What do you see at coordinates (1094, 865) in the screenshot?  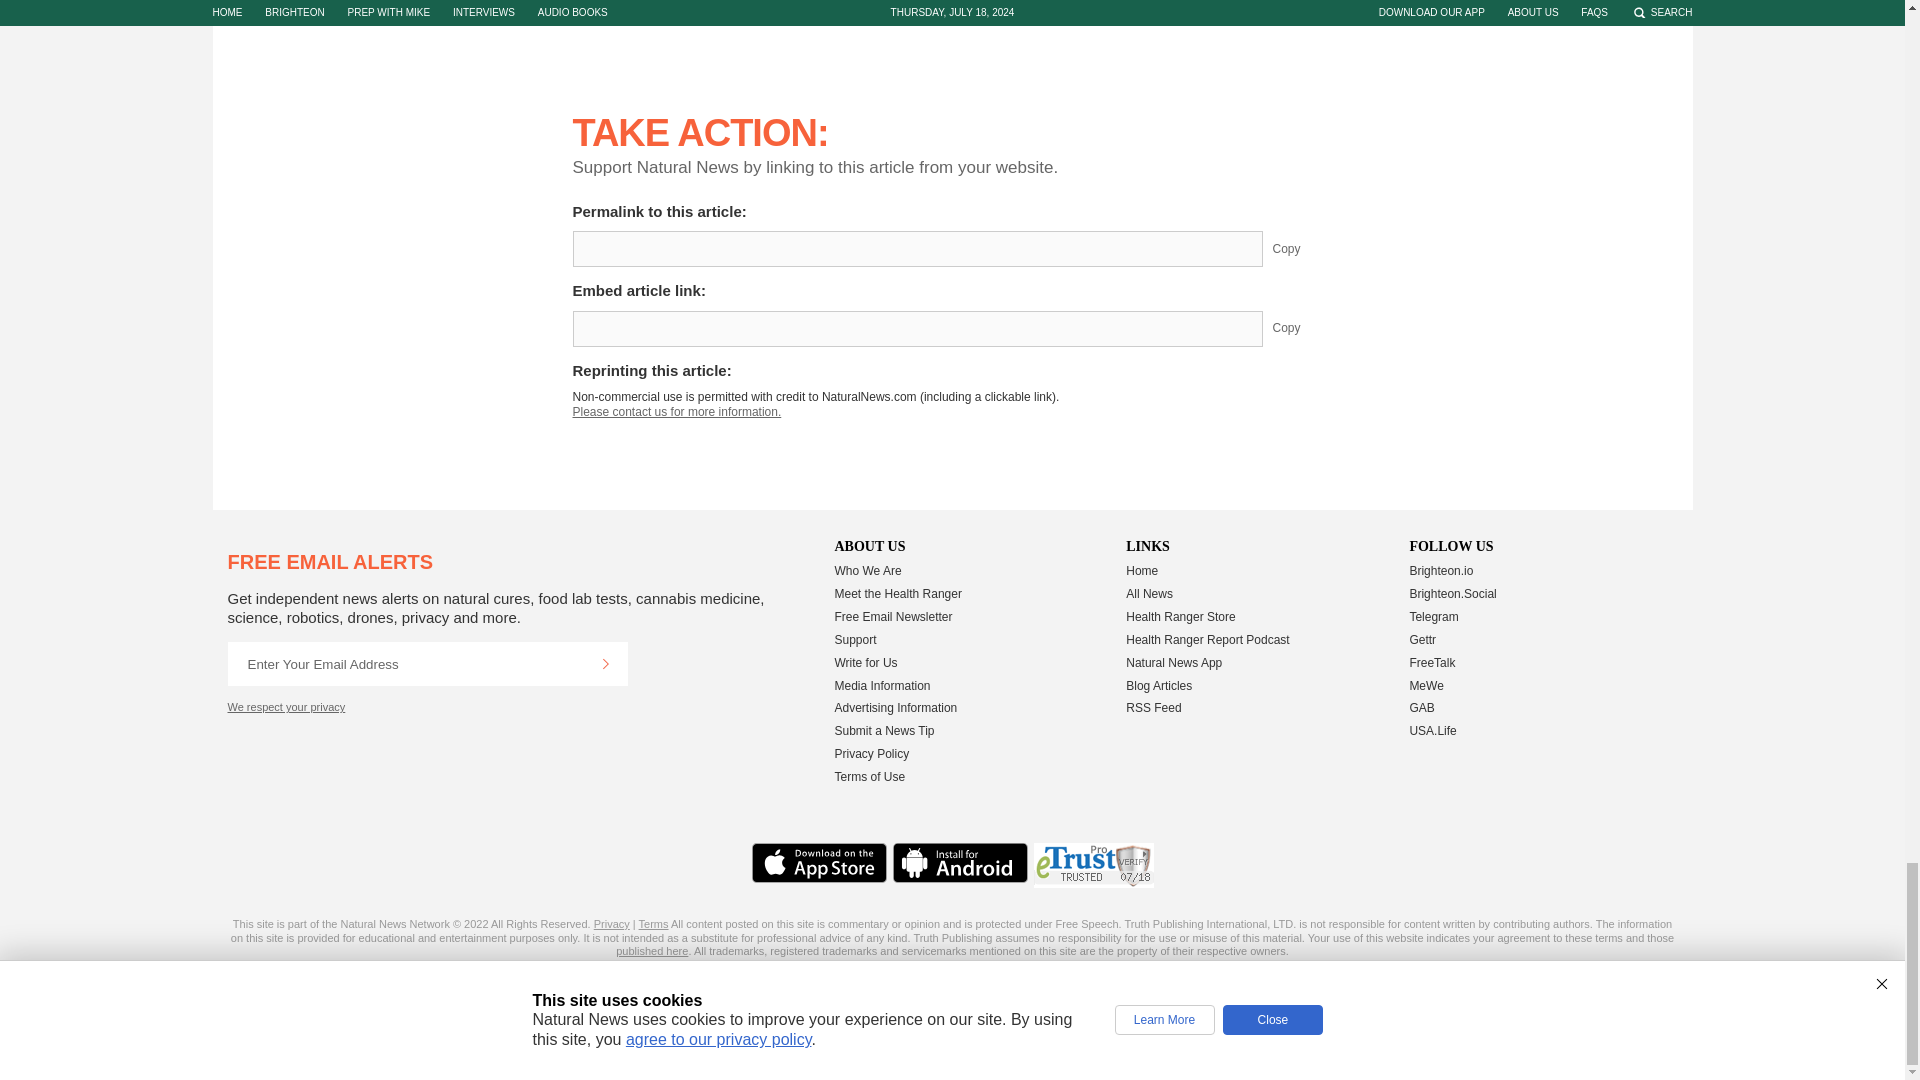 I see `eTrust Pro Certified` at bounding box center [1094, 865].